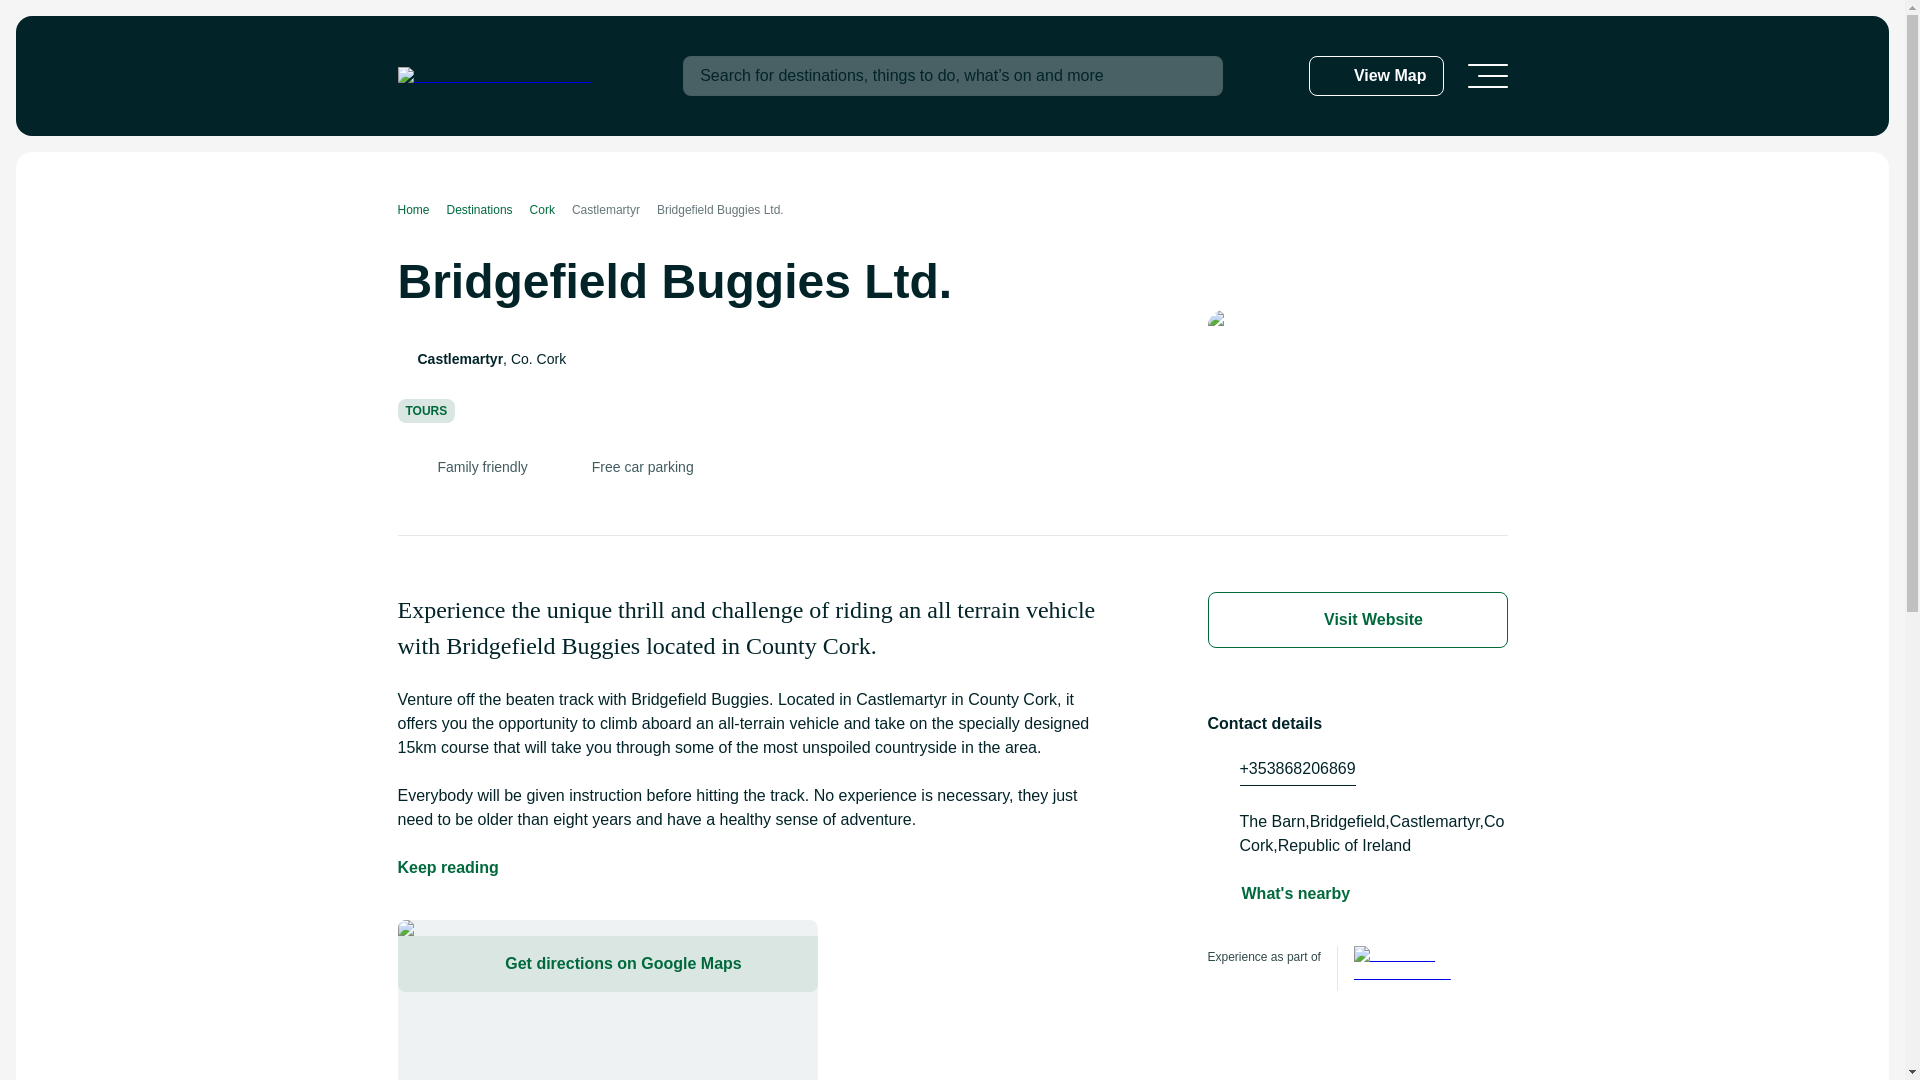 Image resolution: width=1920 pixels, height=1080 pixels. I want to click on Destinations, so click(488, 210).